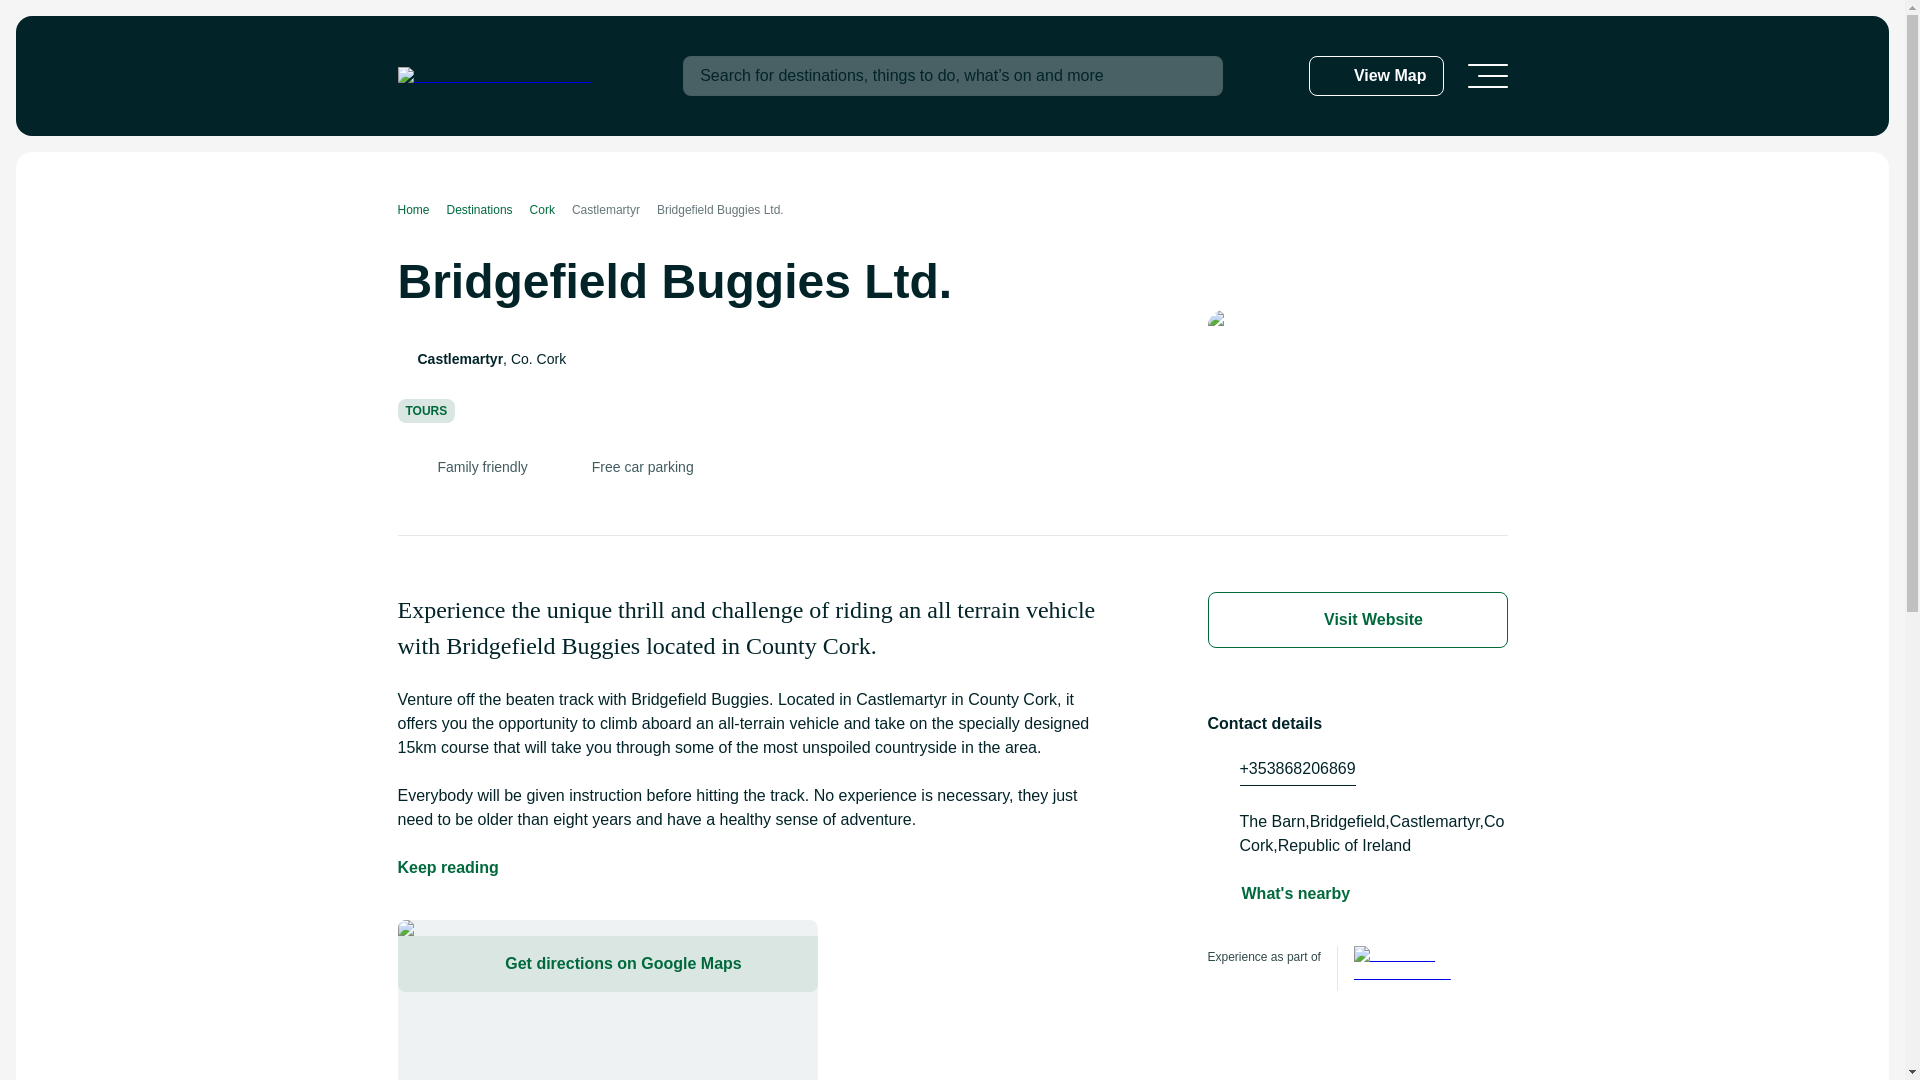 Image resolution: width=1920 pixels, height=1080 pixels. I want to click on Destinations, so click(488, 210).